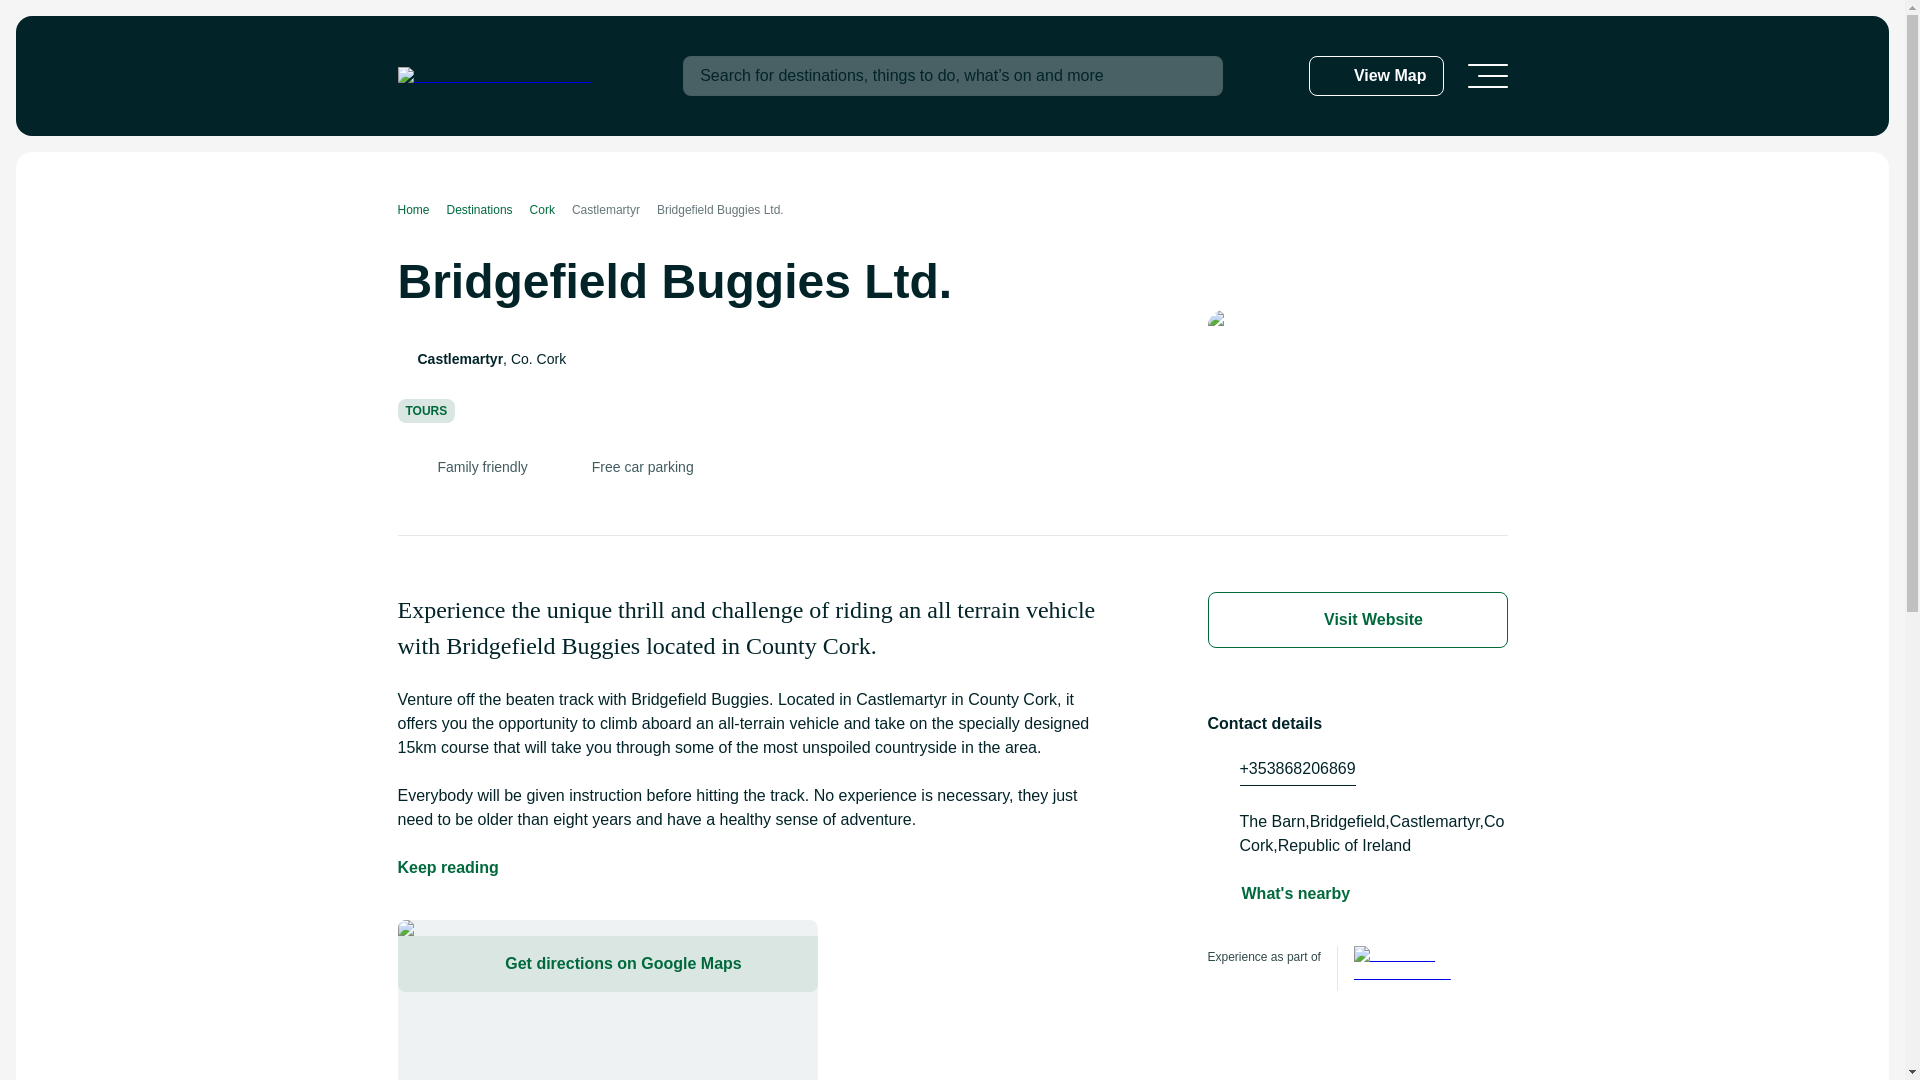 Image resolution: width=1920 pixels, height=1080 pixels. I want to click on Destinations, so click(488, 210).